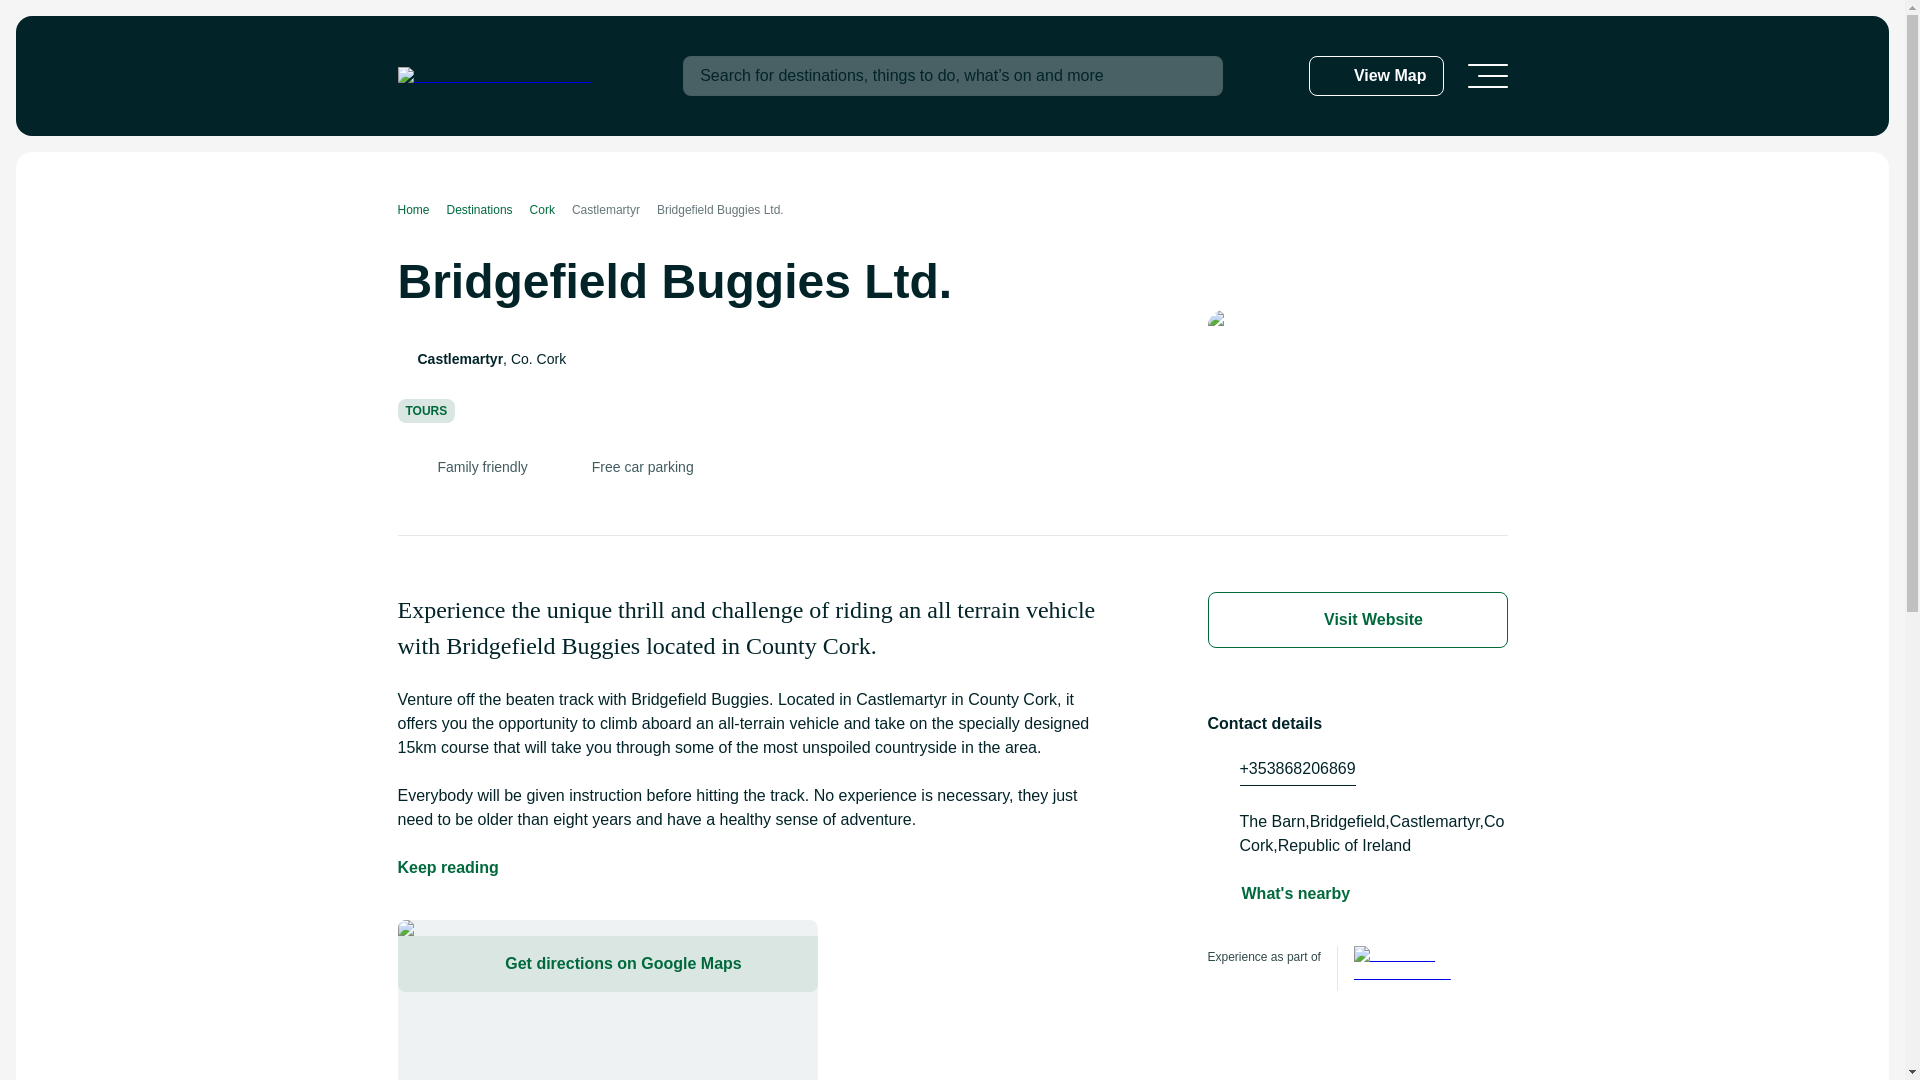 Image resolution: width=1920 pixels, height=1080 pixels. I want to click on Destinations, so click(488, 210).